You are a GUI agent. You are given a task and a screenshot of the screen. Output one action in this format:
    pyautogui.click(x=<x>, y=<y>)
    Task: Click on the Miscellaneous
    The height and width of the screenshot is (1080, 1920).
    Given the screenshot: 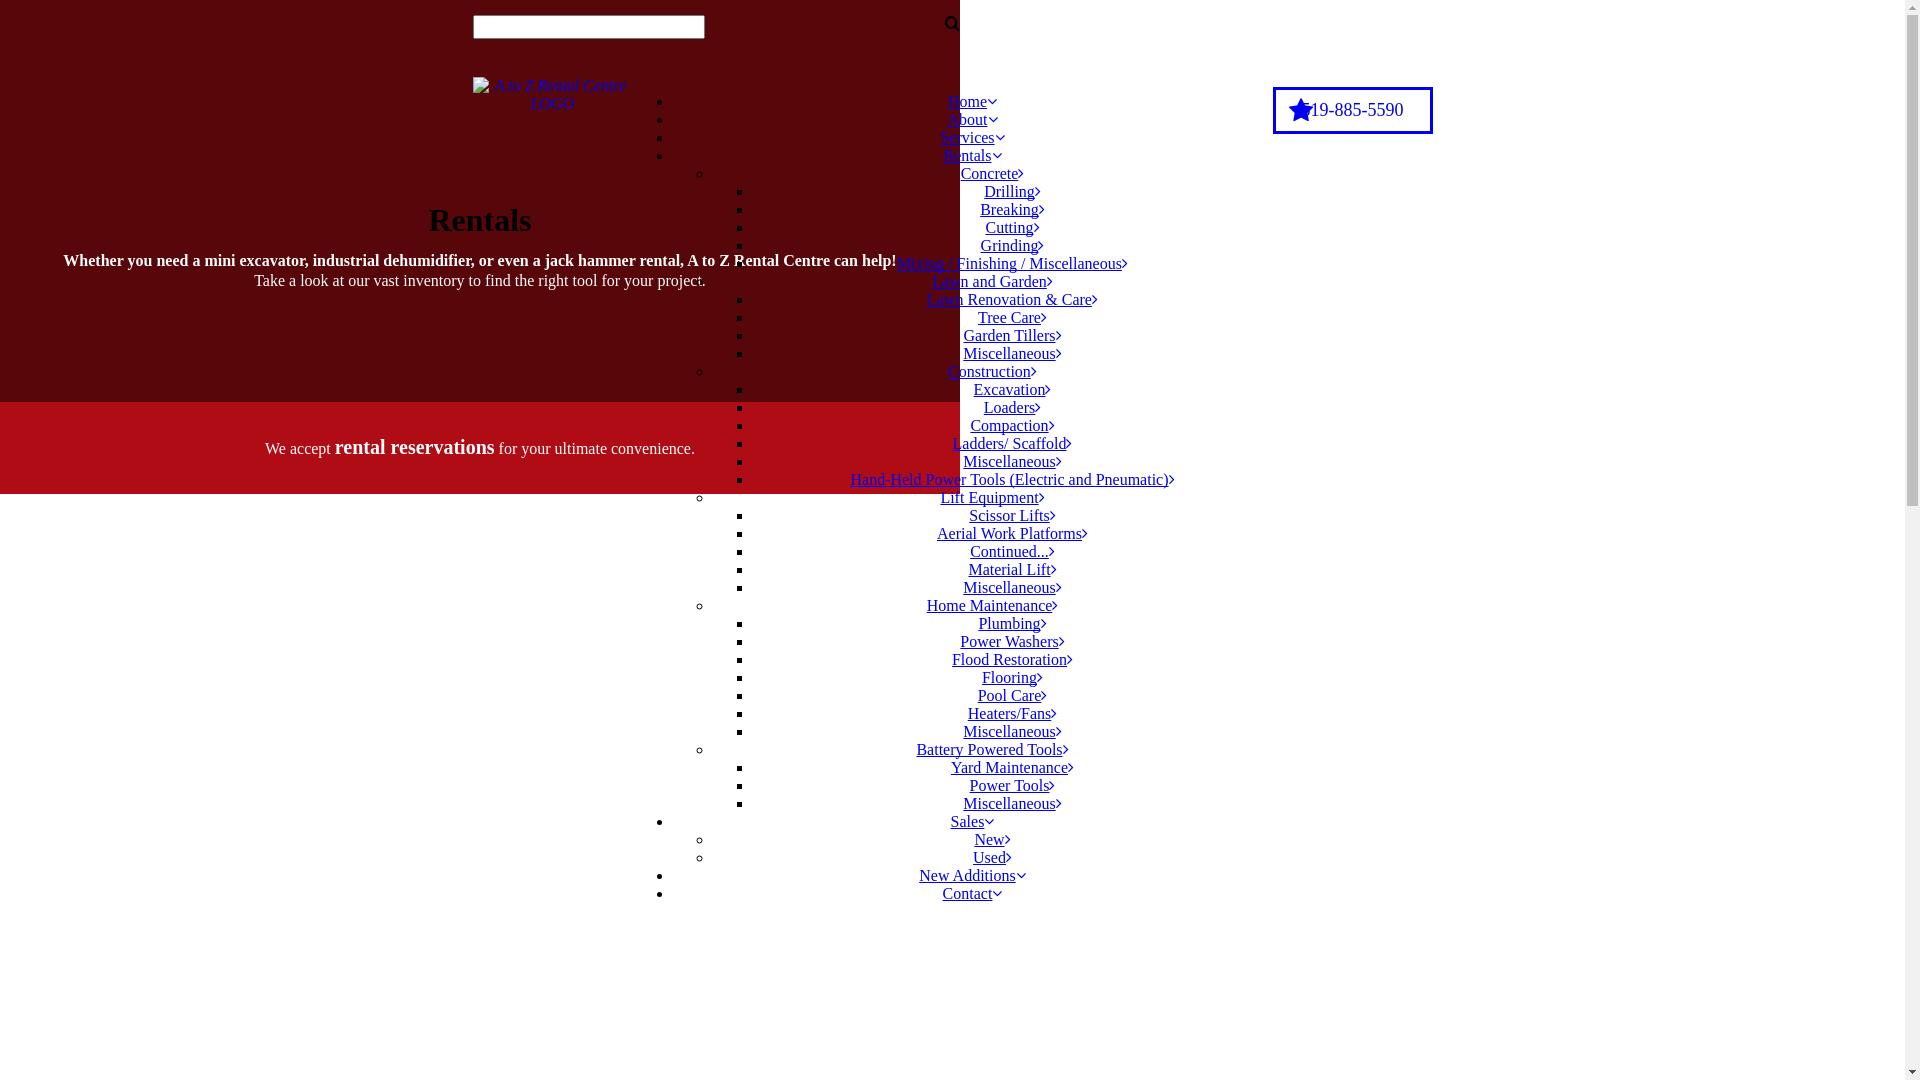 What is the action you would take?
    pyautogui.click(x=1012, y=462)
    